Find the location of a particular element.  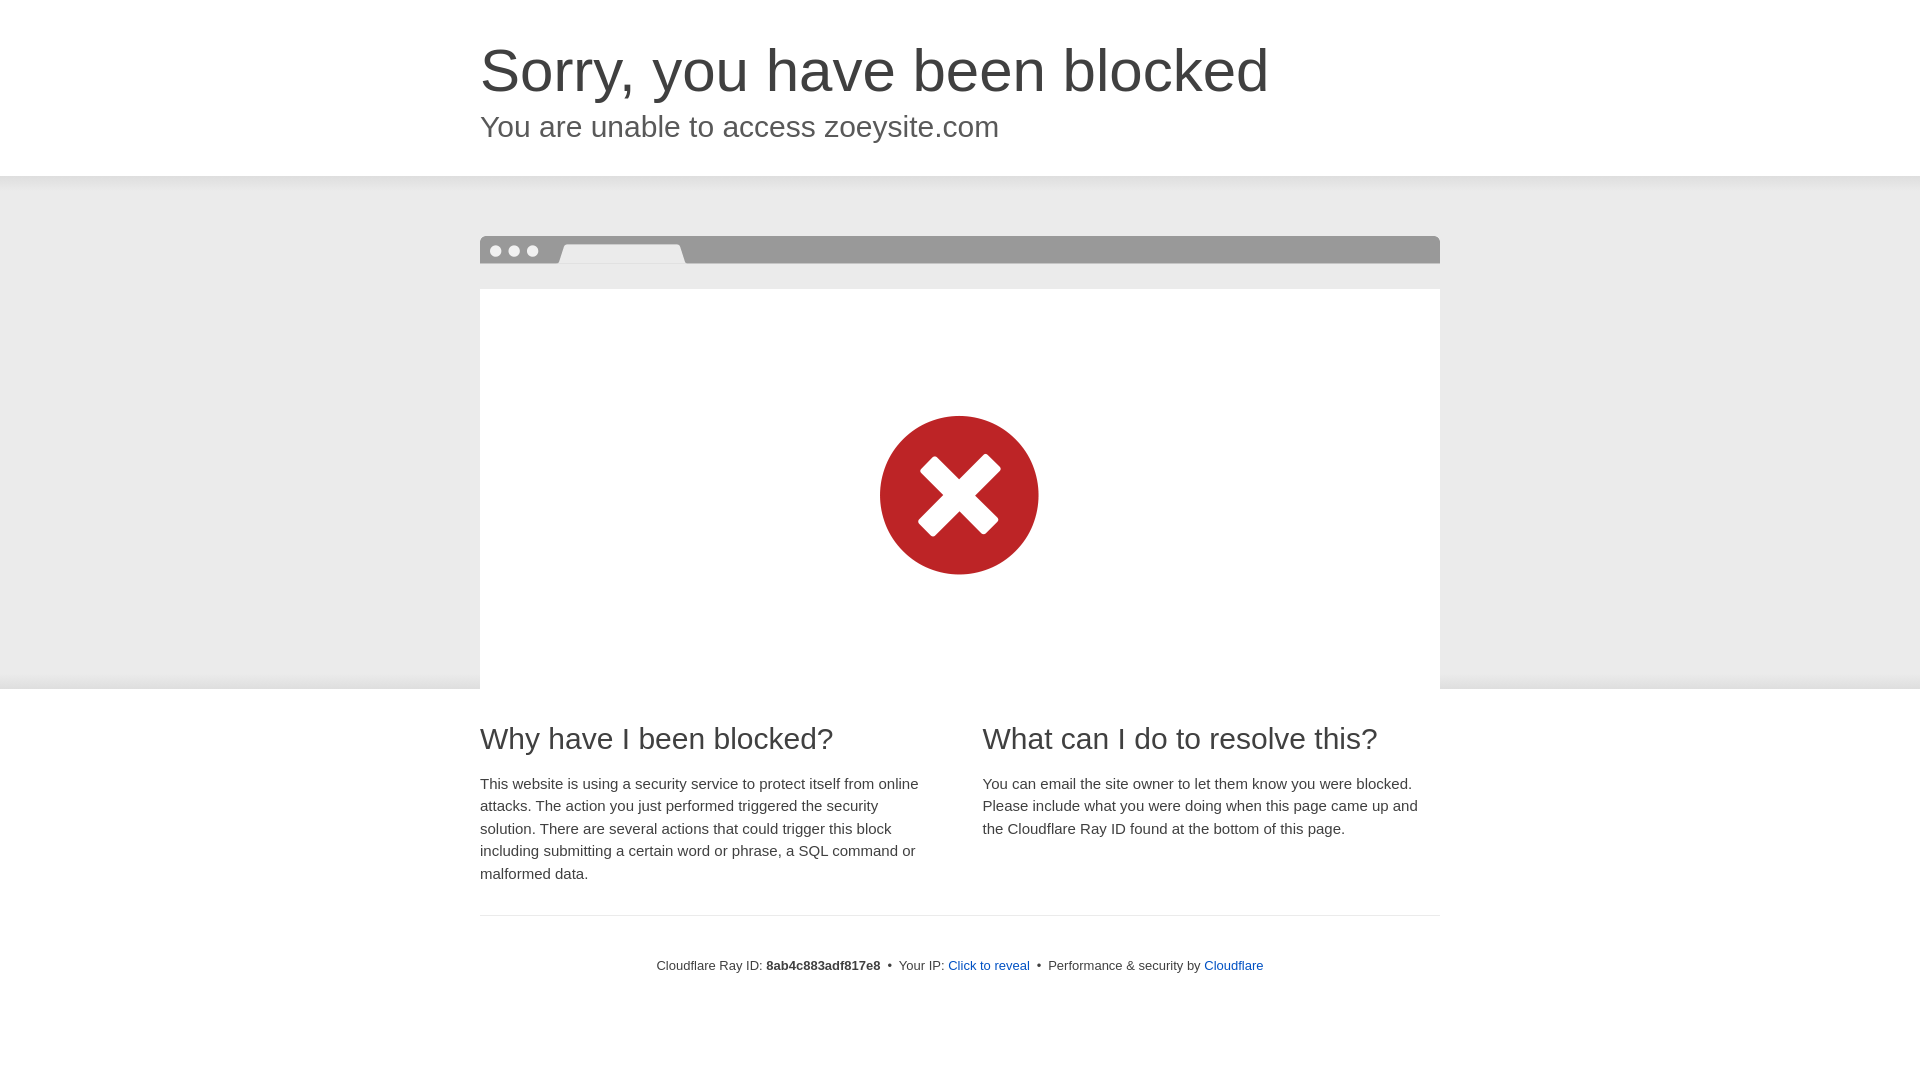

Click to reveal is located at coordinates (988, 966).